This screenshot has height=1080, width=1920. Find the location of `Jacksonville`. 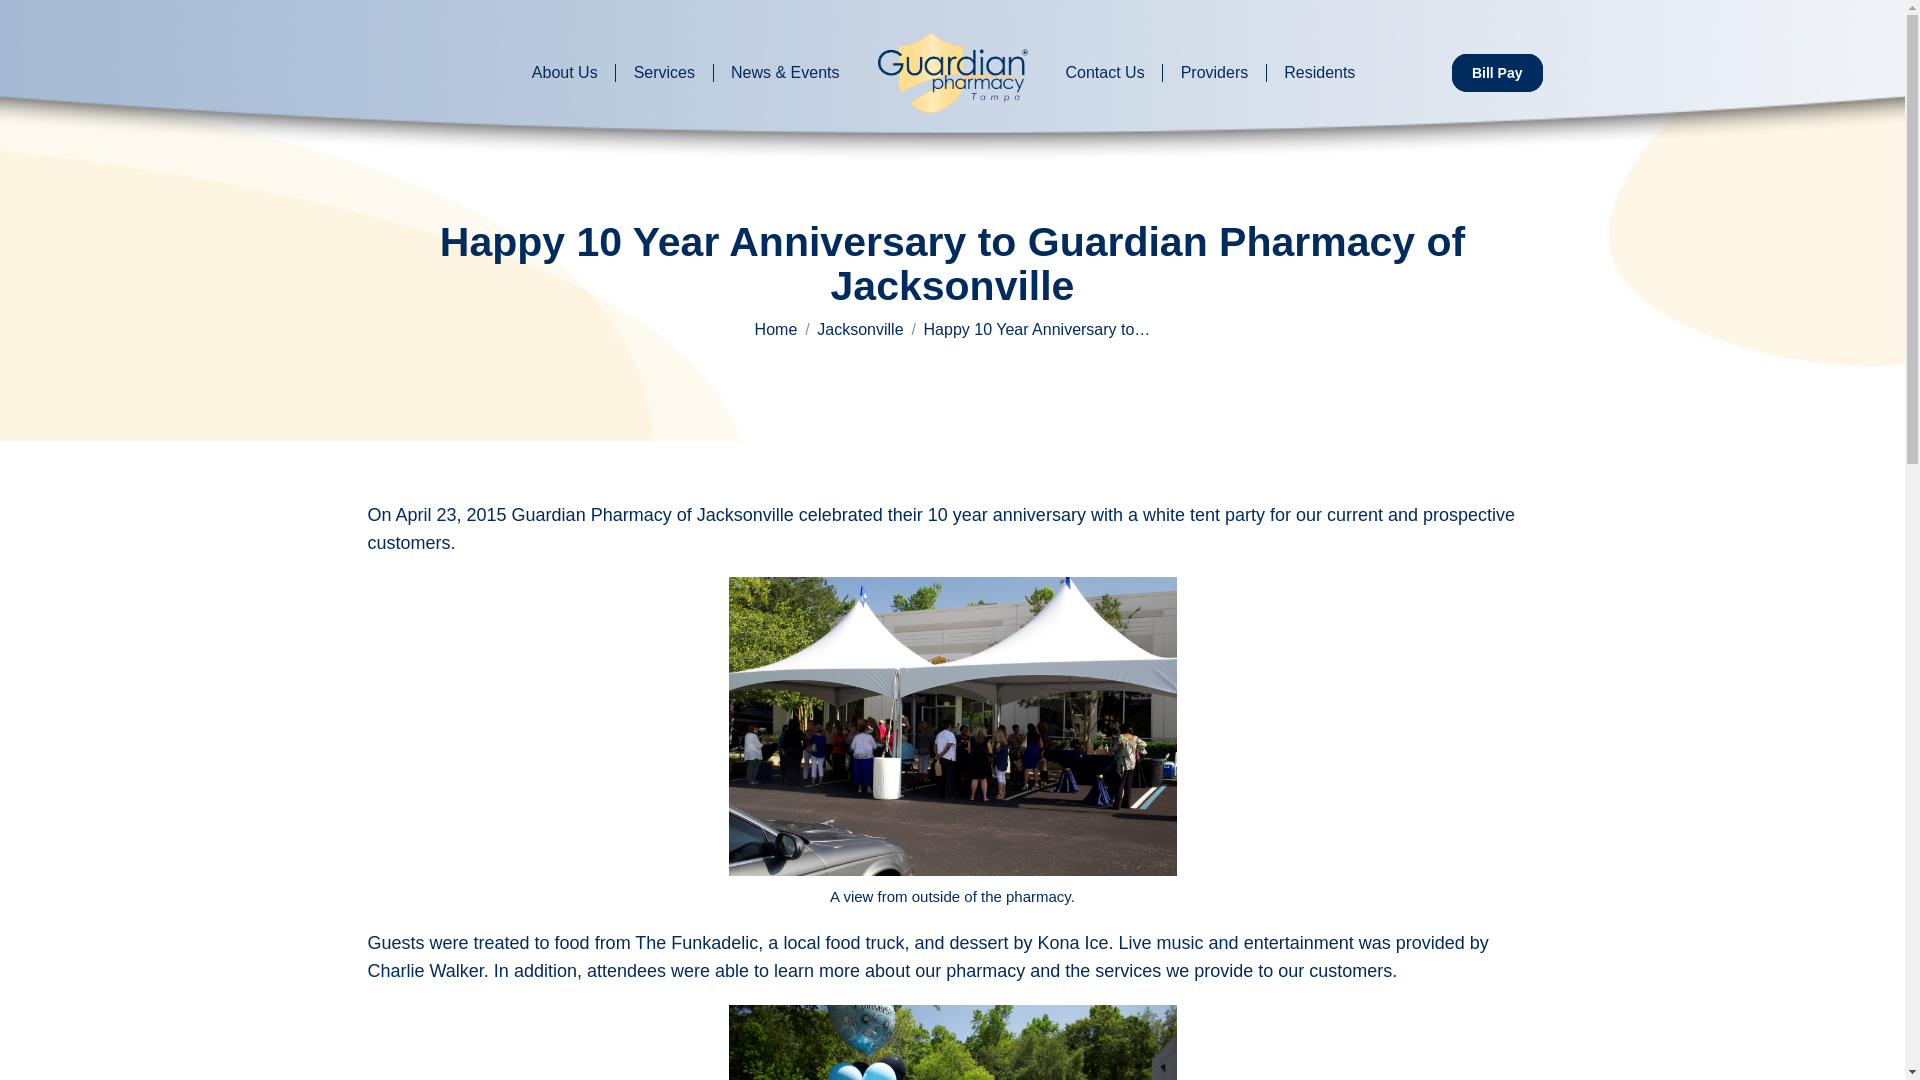

Jacksonville is located at coordinates (860, 329).